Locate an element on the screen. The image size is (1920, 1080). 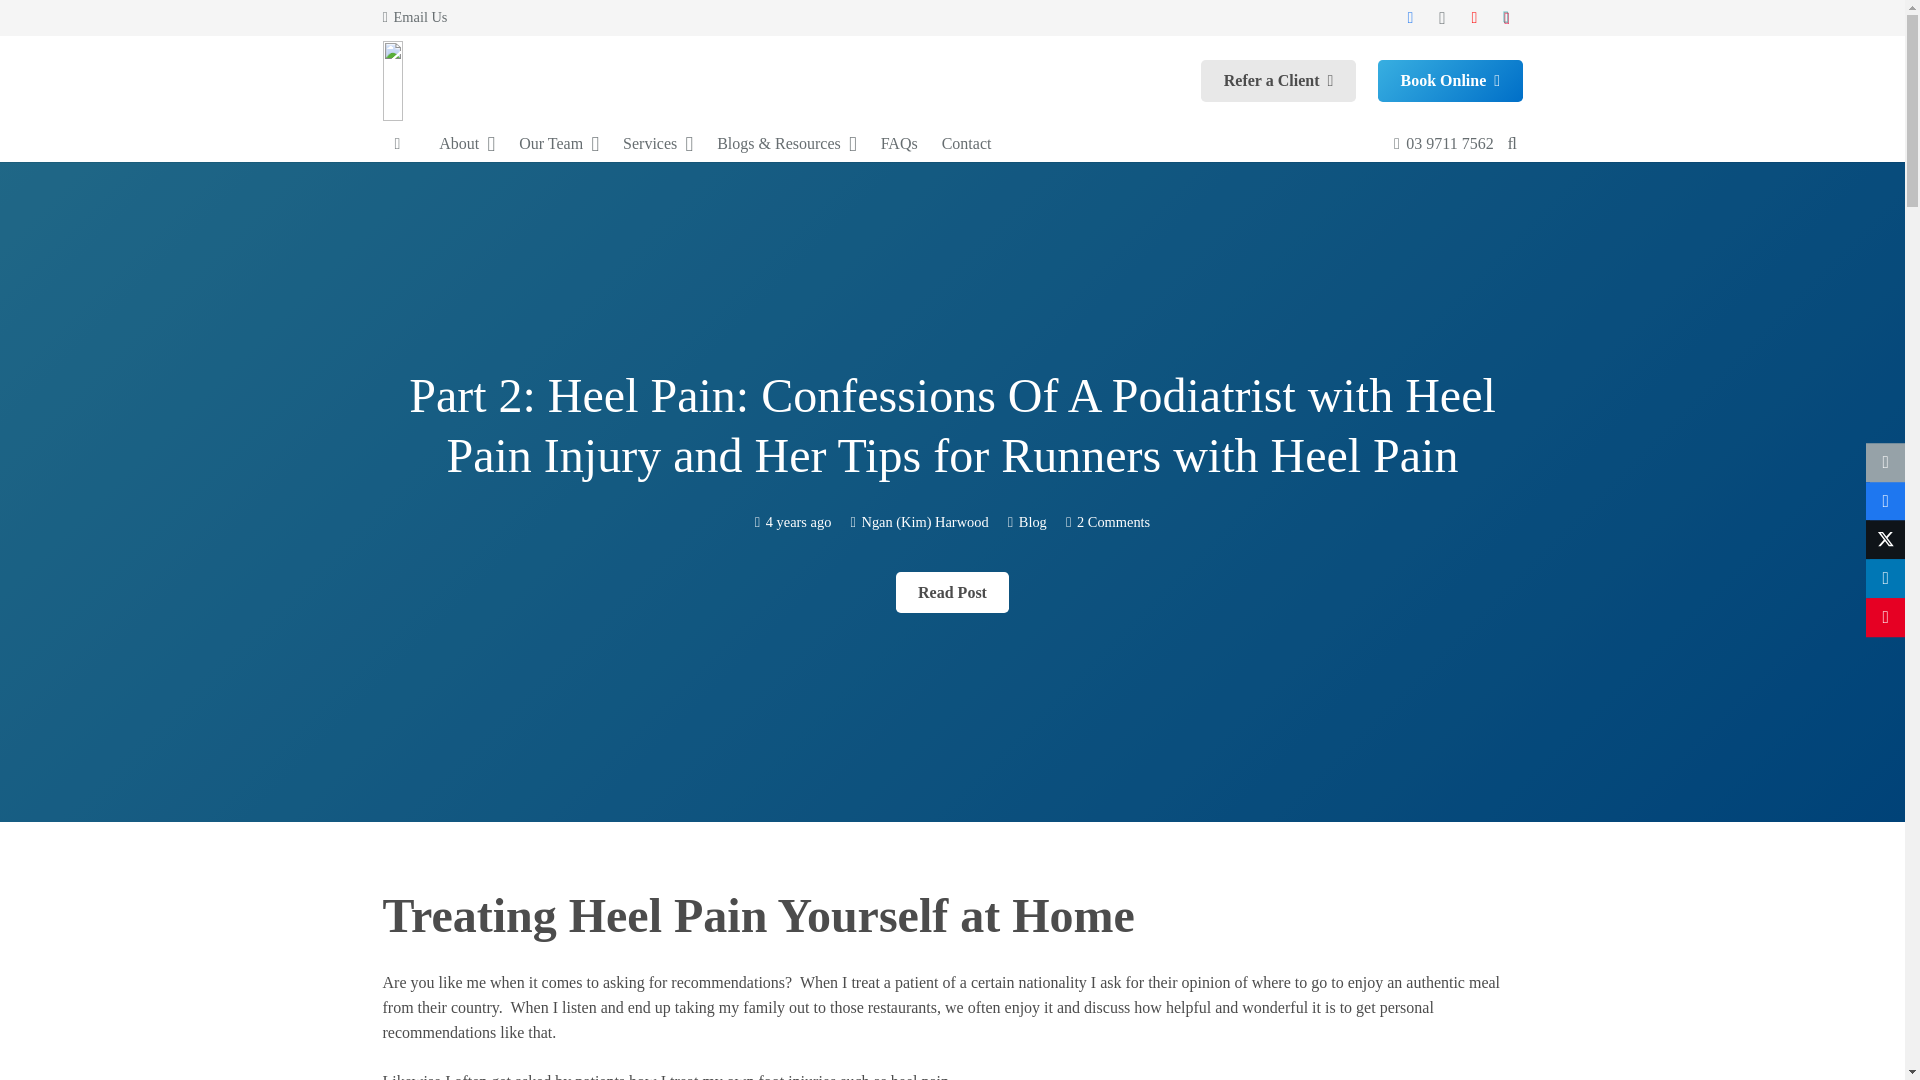
Services is located at coordinates (657, 144).